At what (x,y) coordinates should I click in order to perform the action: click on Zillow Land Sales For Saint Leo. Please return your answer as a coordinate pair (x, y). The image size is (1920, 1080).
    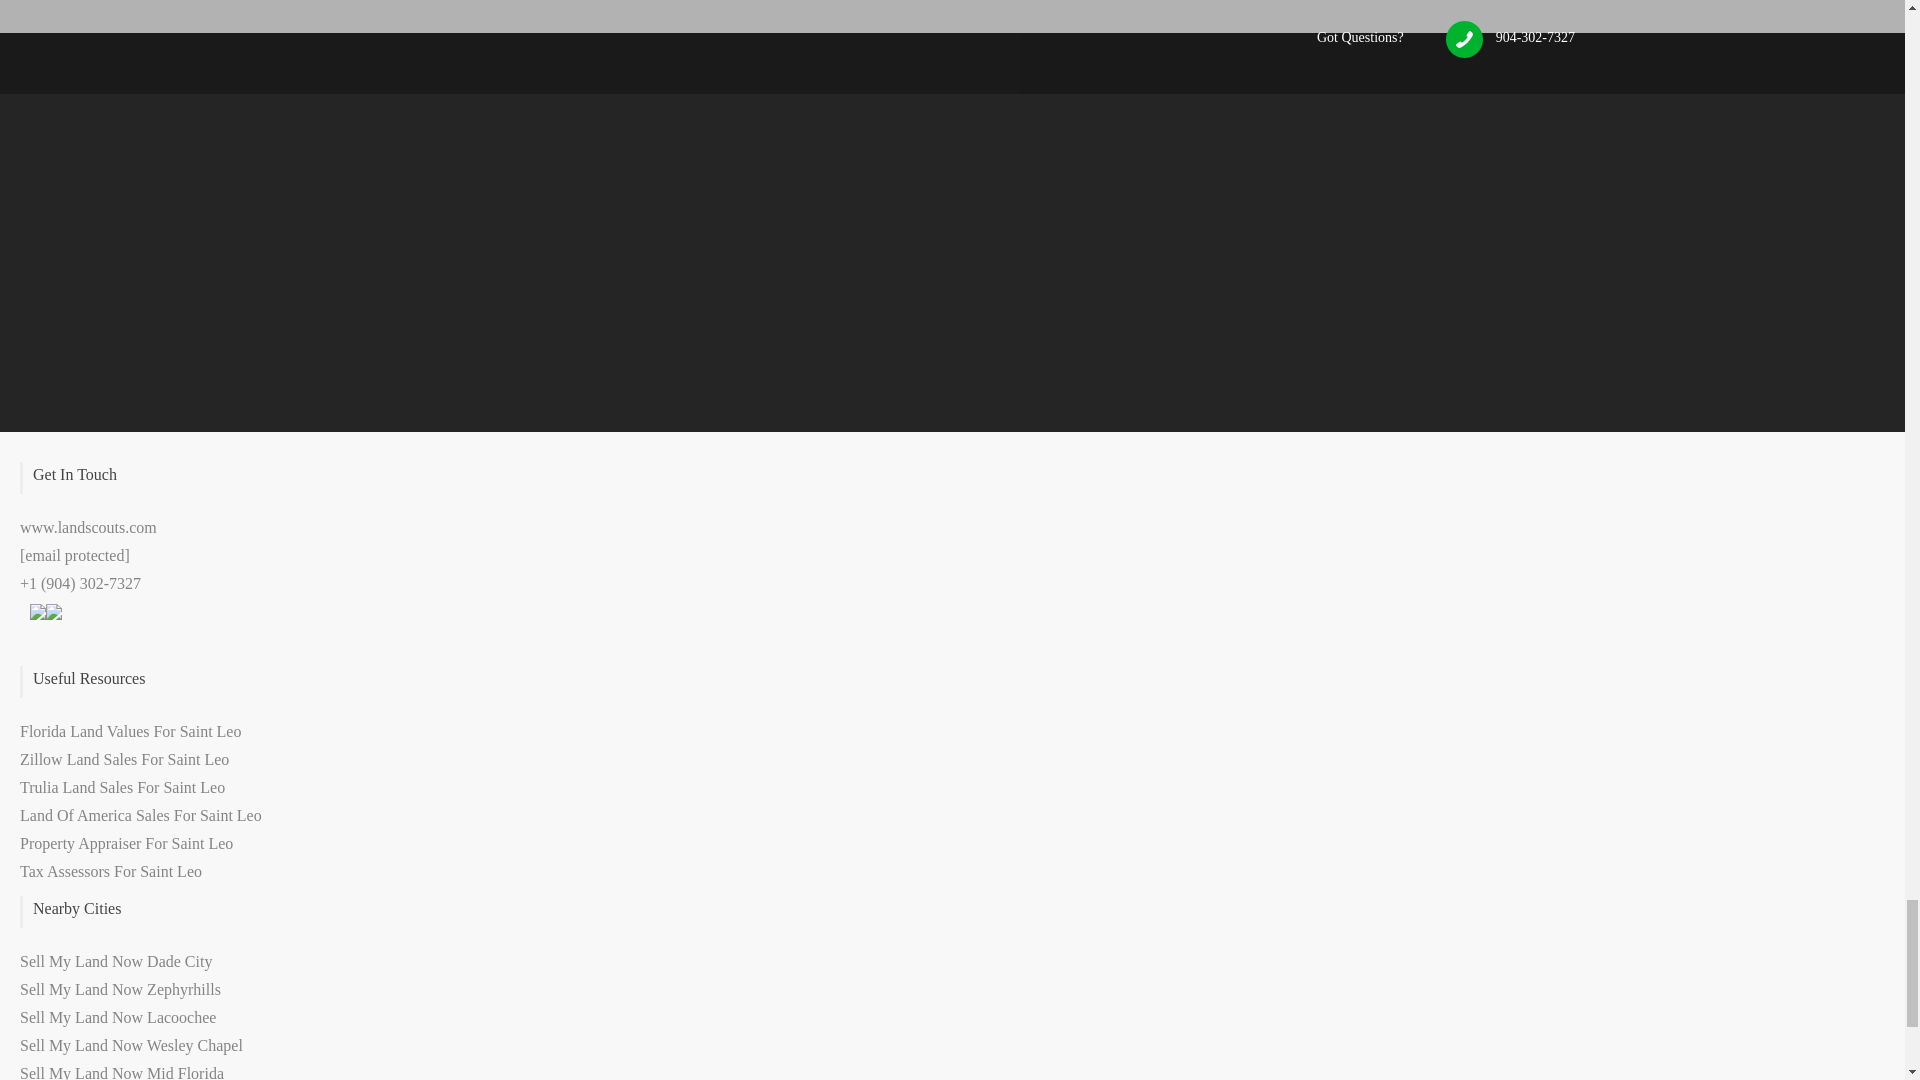
    Looking at the image, I should click on (124, 758).